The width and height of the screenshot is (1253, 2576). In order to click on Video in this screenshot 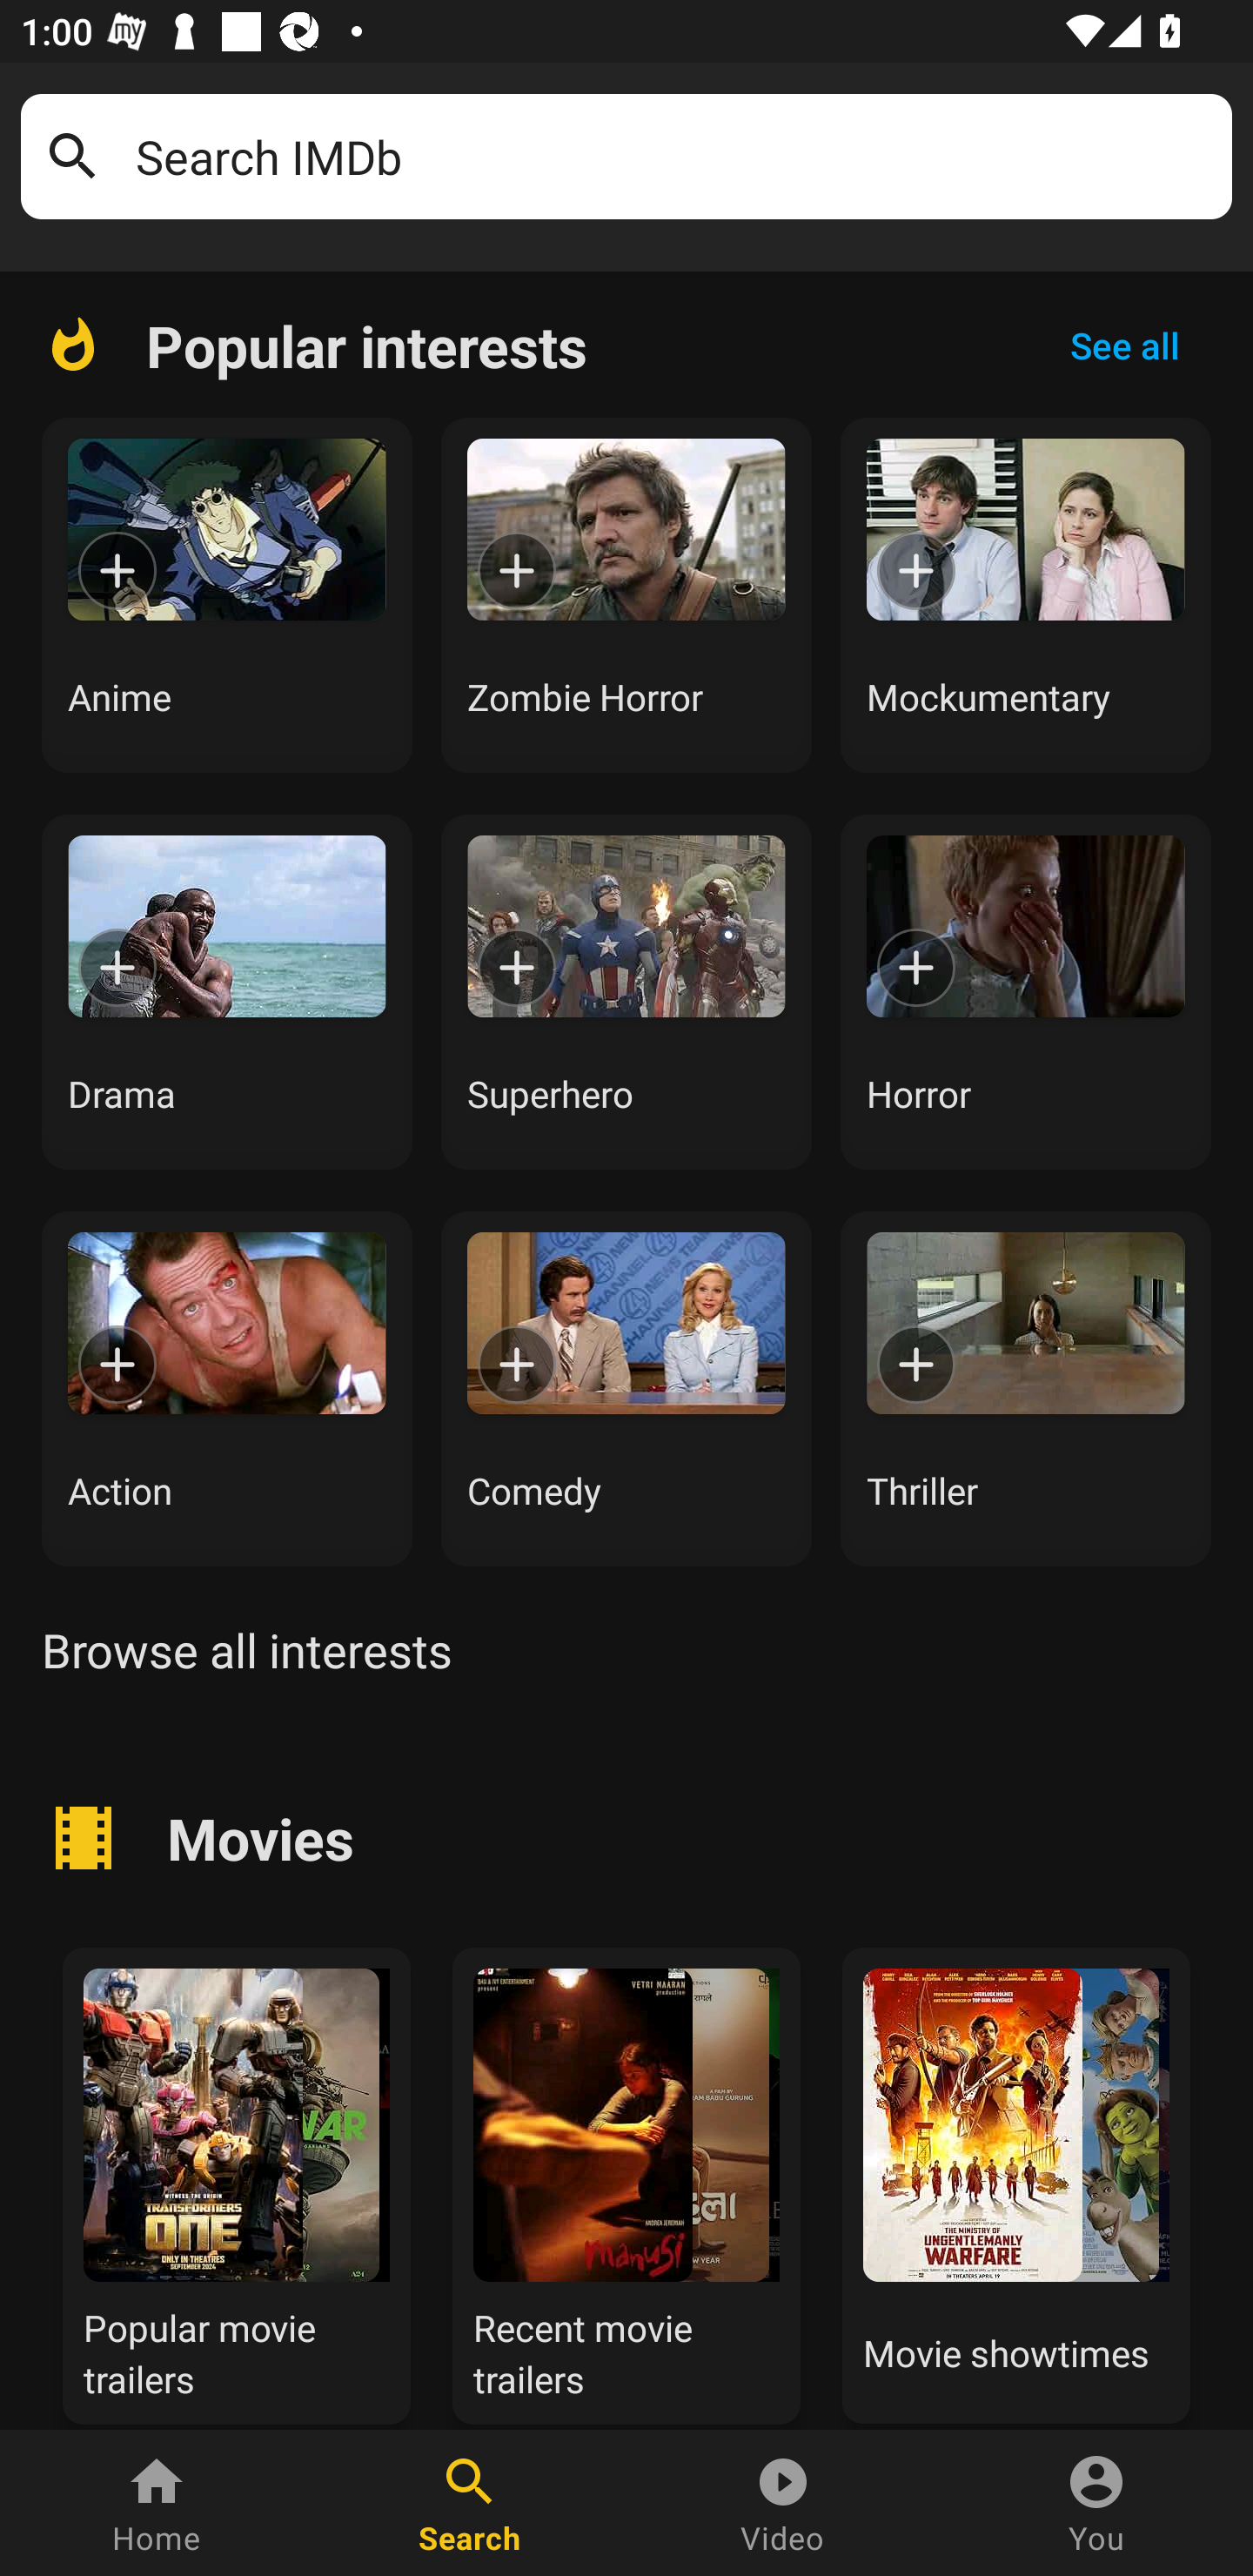, I will do `click(783, 2503)`.